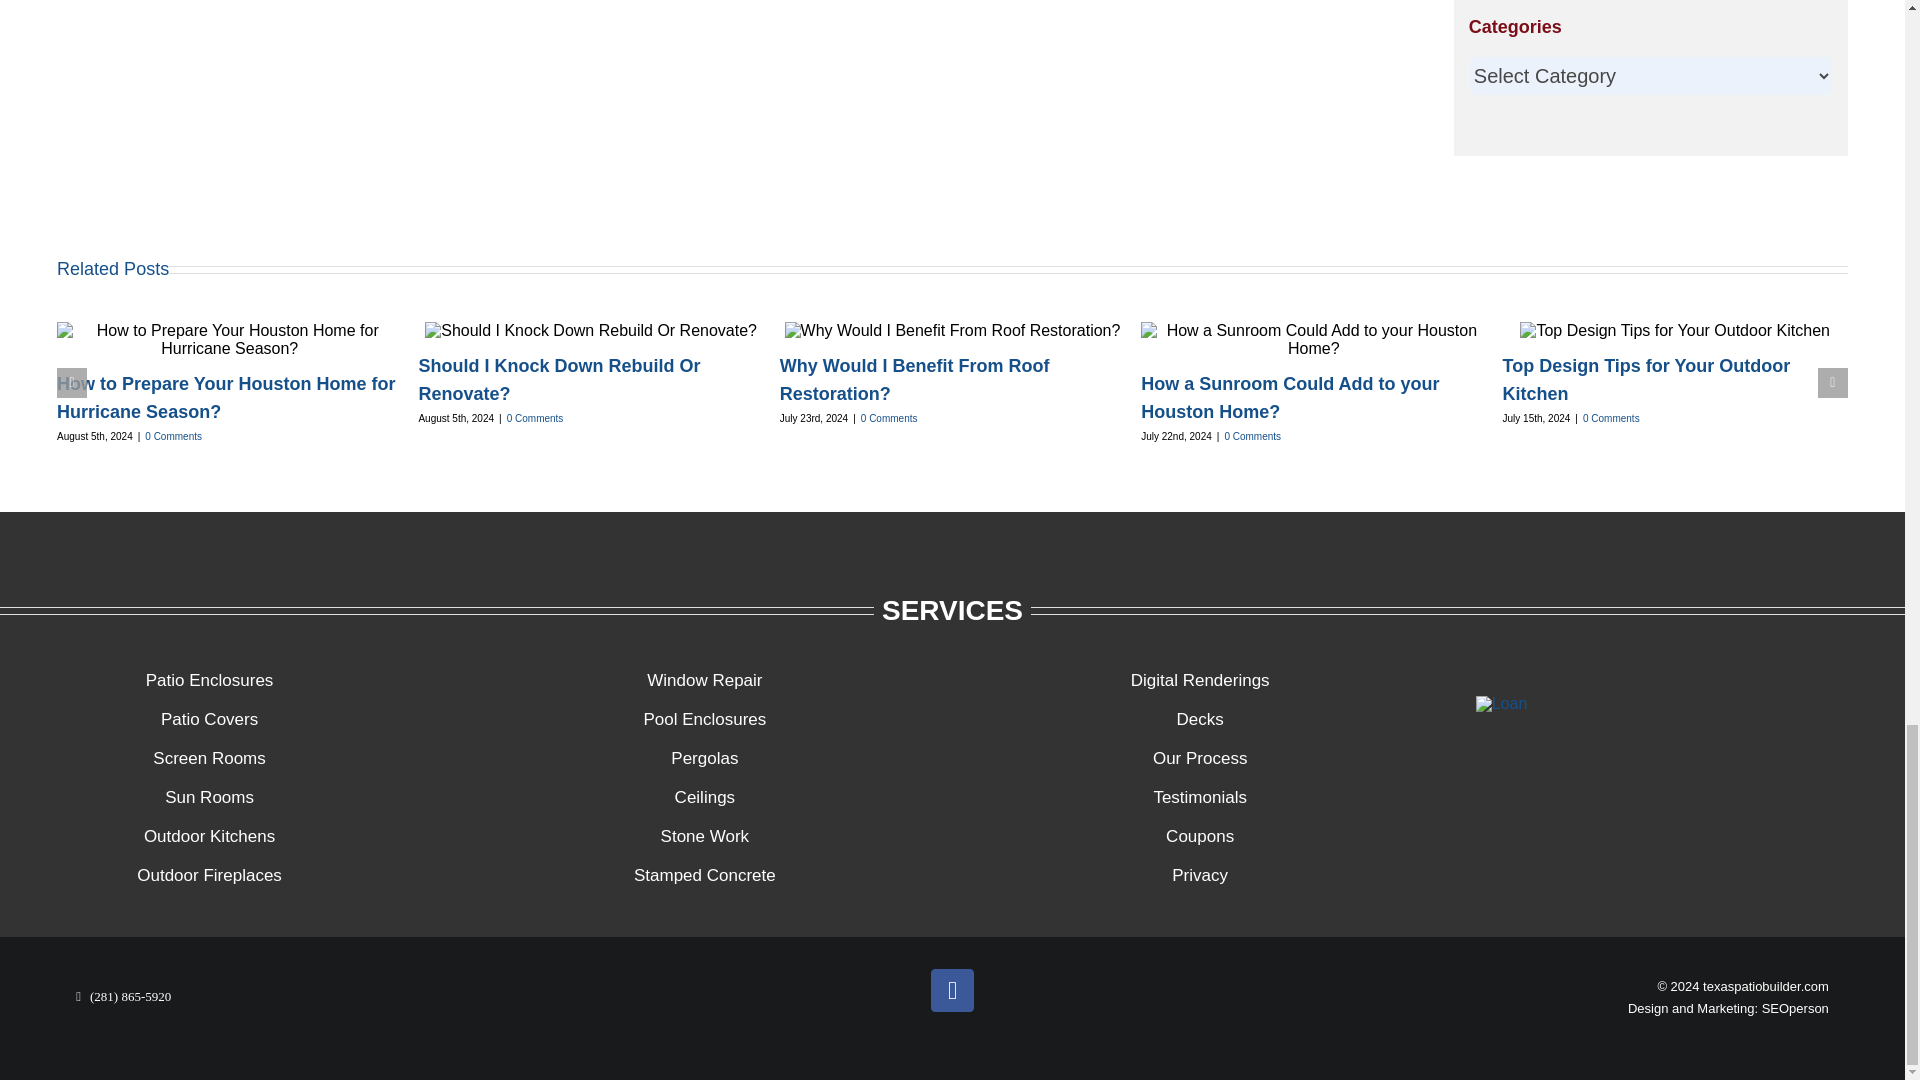  Describe the element at coordinates (952, 990) in the screenshot. I see `Facebook` at that location.